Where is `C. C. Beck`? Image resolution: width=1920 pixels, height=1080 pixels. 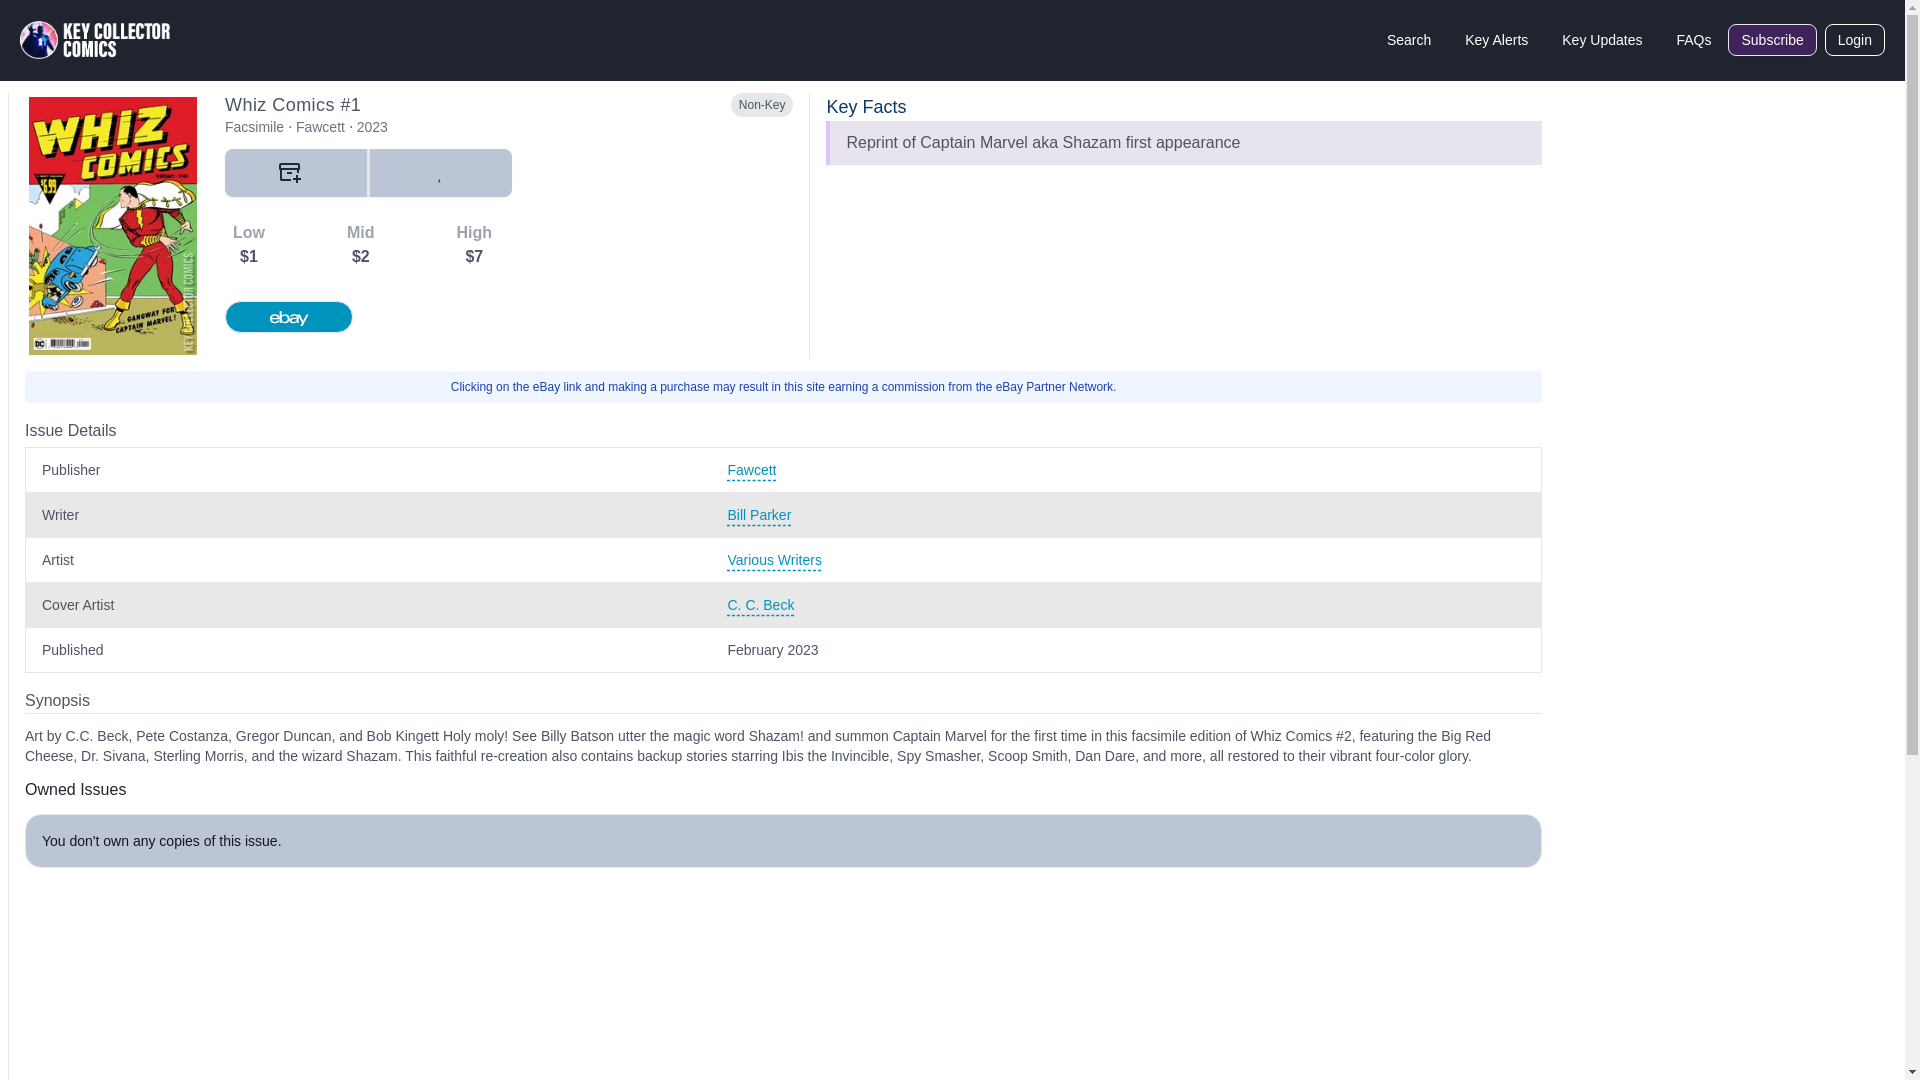
C. C. Beck is located at coordinates (1126, 604).